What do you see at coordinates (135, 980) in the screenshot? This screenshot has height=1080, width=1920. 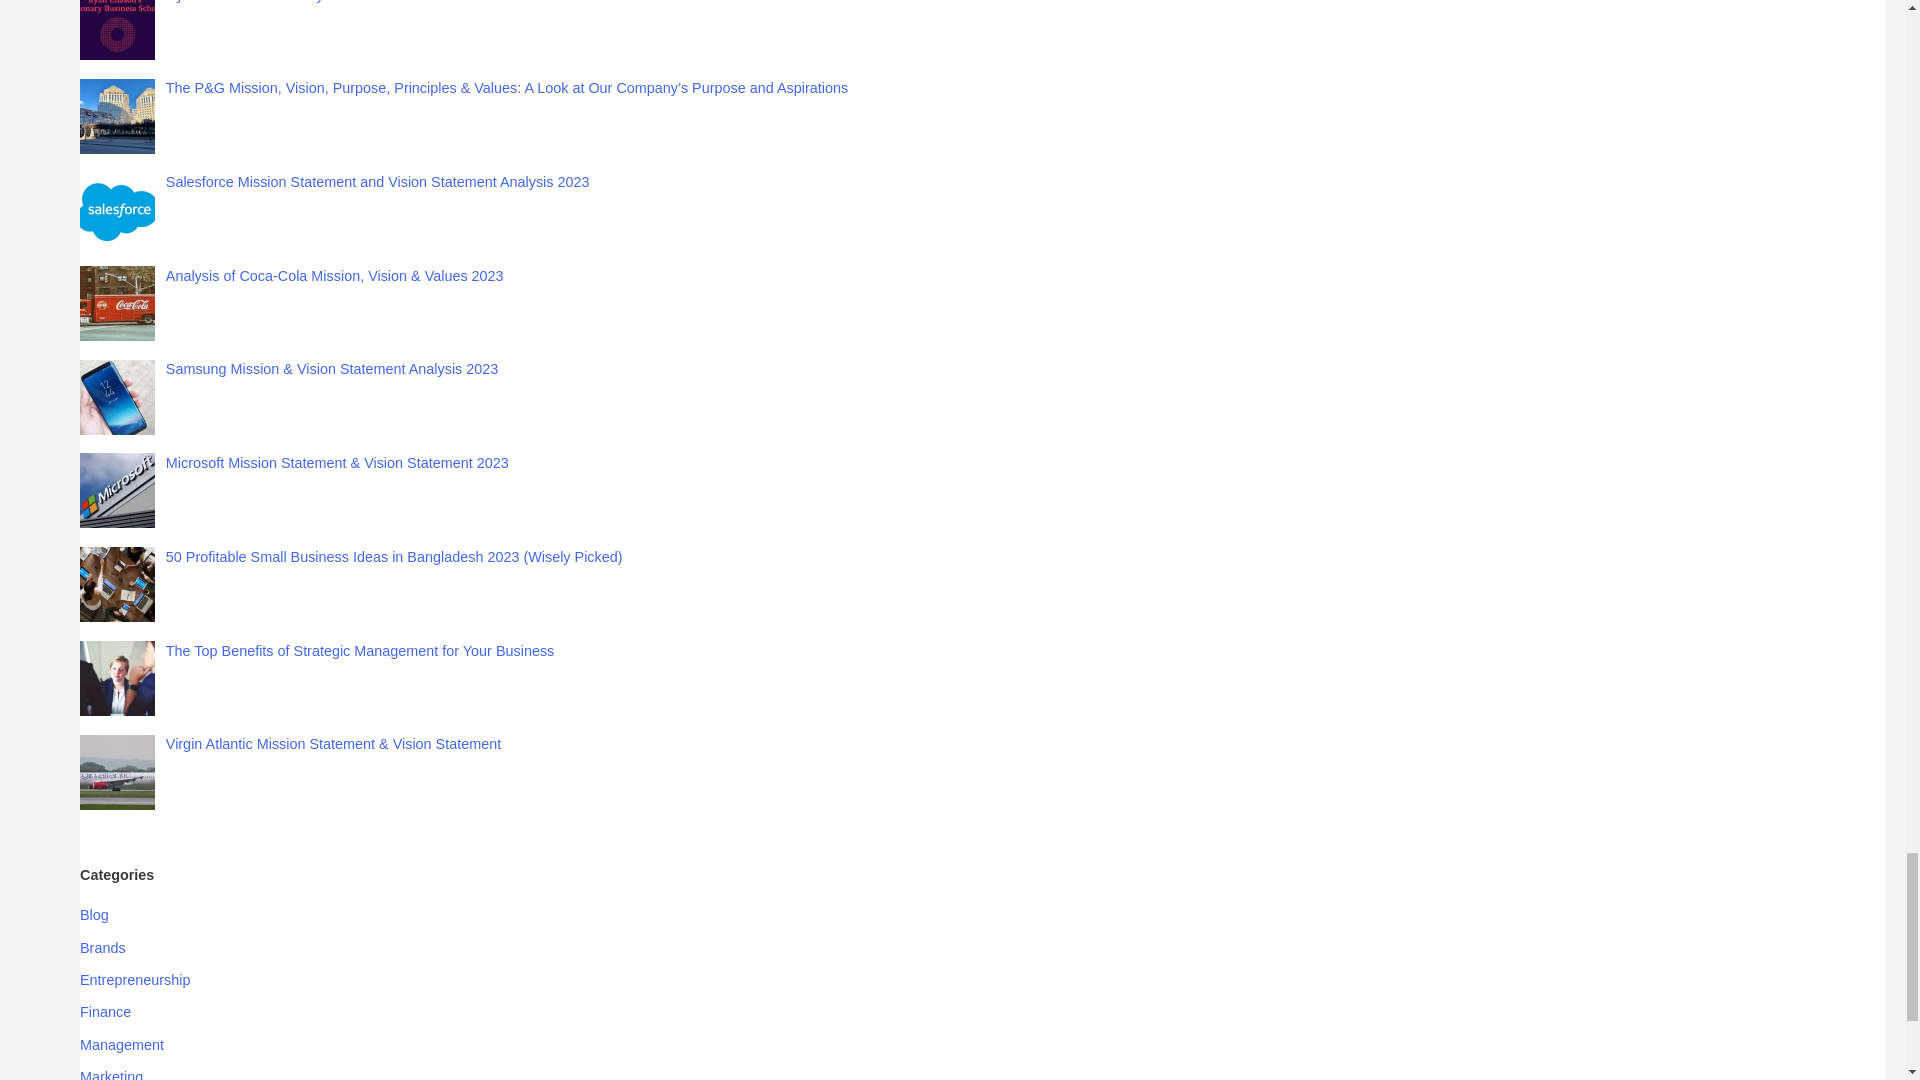 I see `Entrepreneurship` at bounding box center [135, 980].